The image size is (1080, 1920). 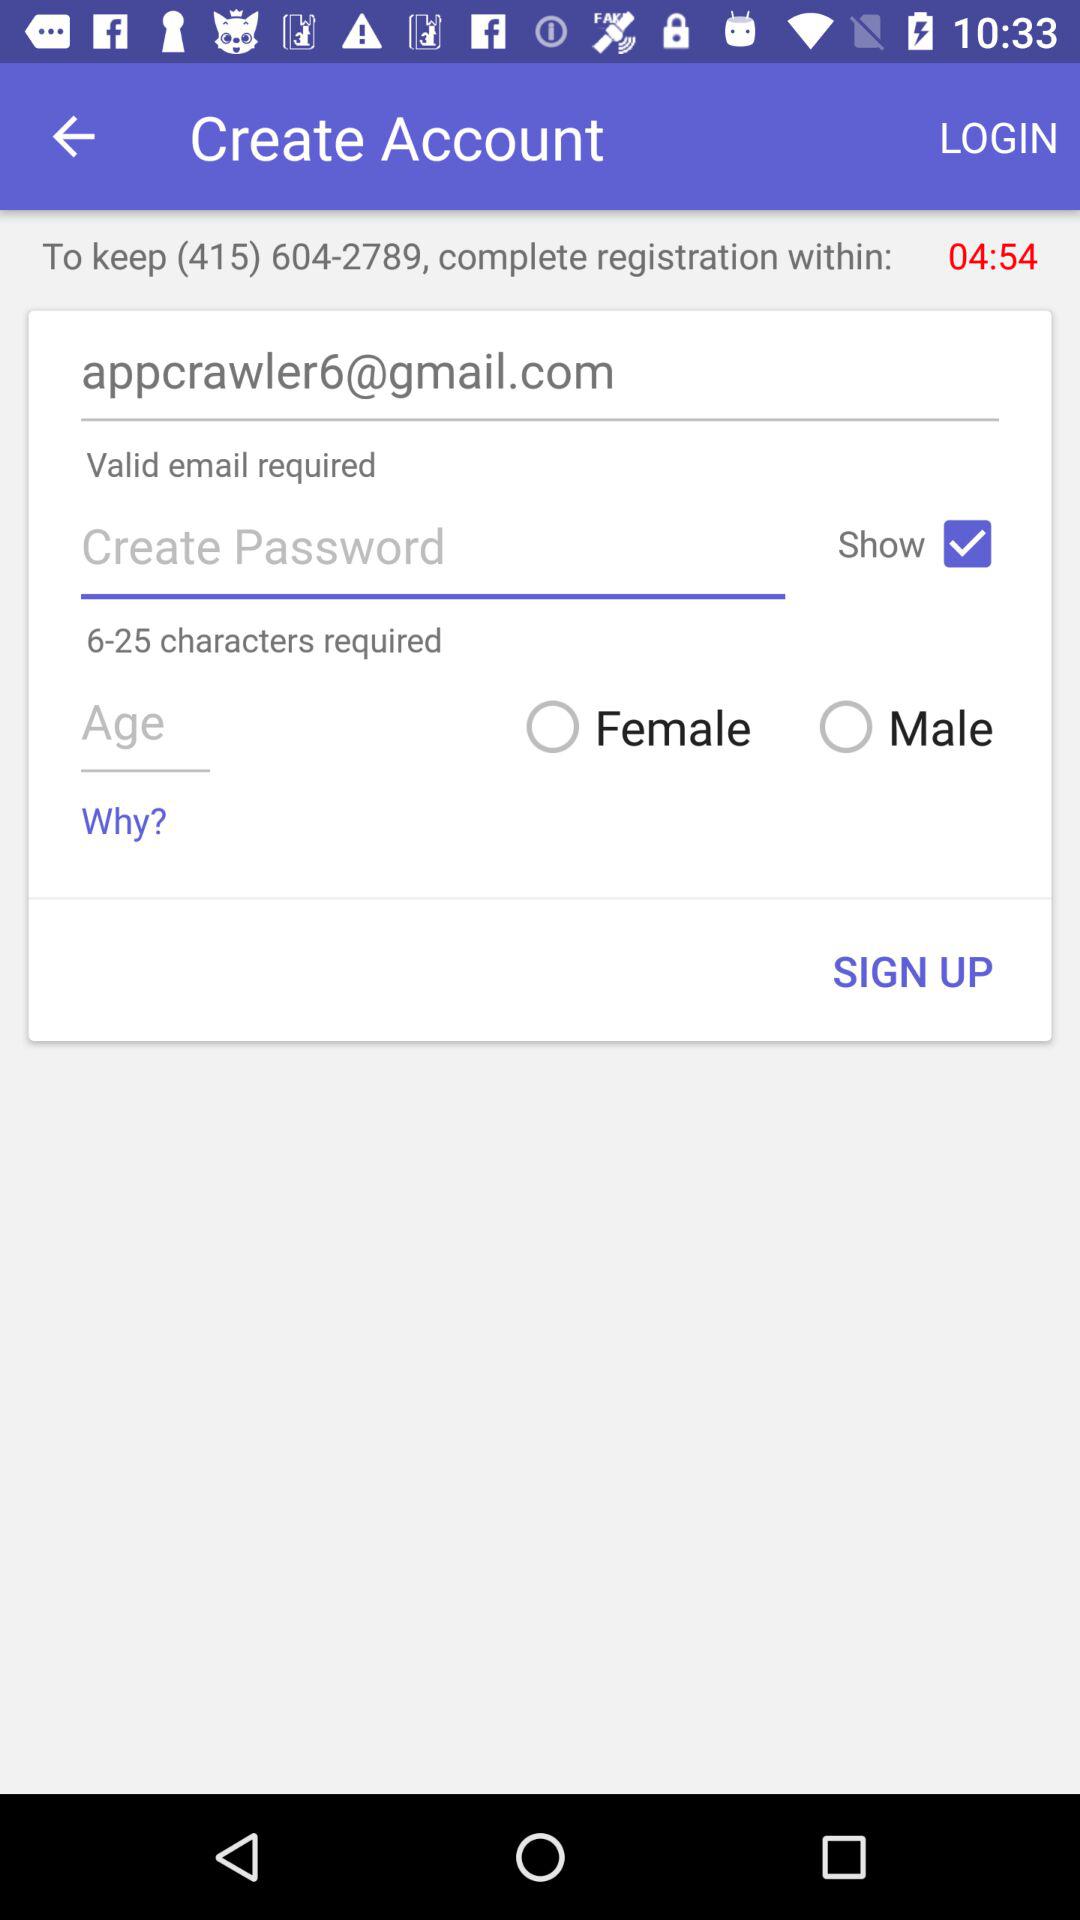 I want to click on tap item to the right of the show icon, so click(x=967, y=543).